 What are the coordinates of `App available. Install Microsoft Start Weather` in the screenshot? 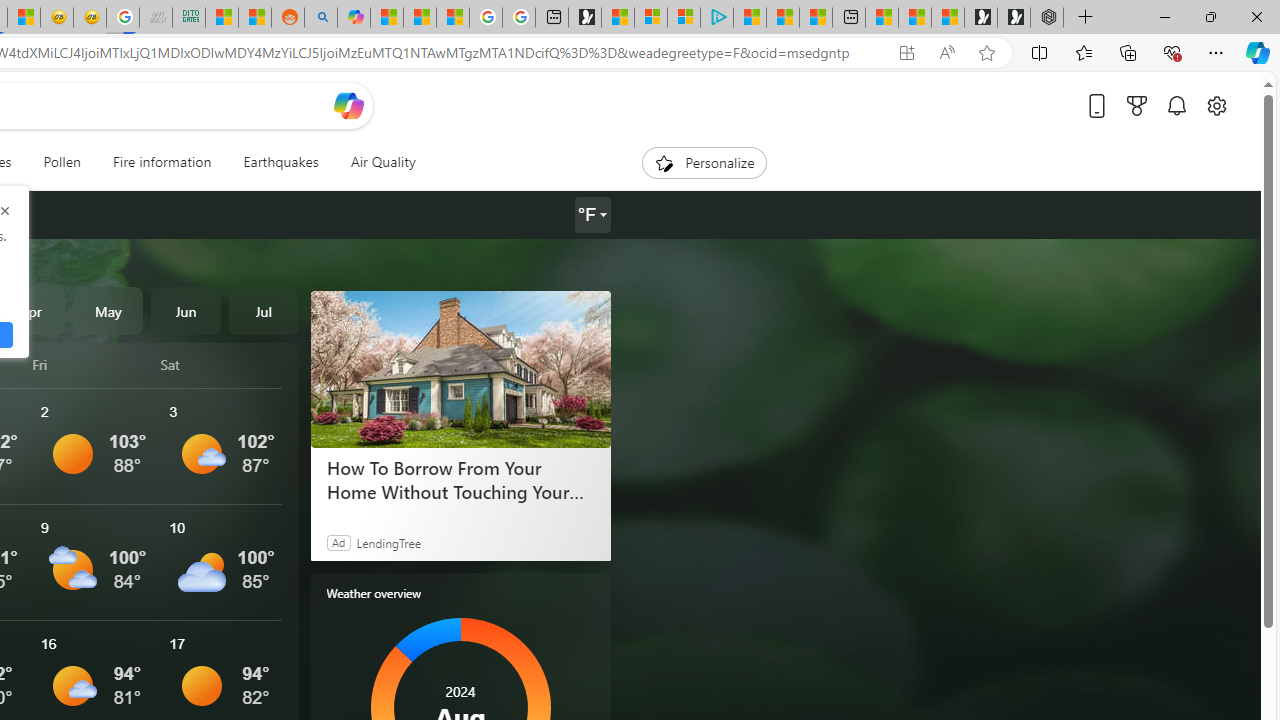 It's located at (906, 53).